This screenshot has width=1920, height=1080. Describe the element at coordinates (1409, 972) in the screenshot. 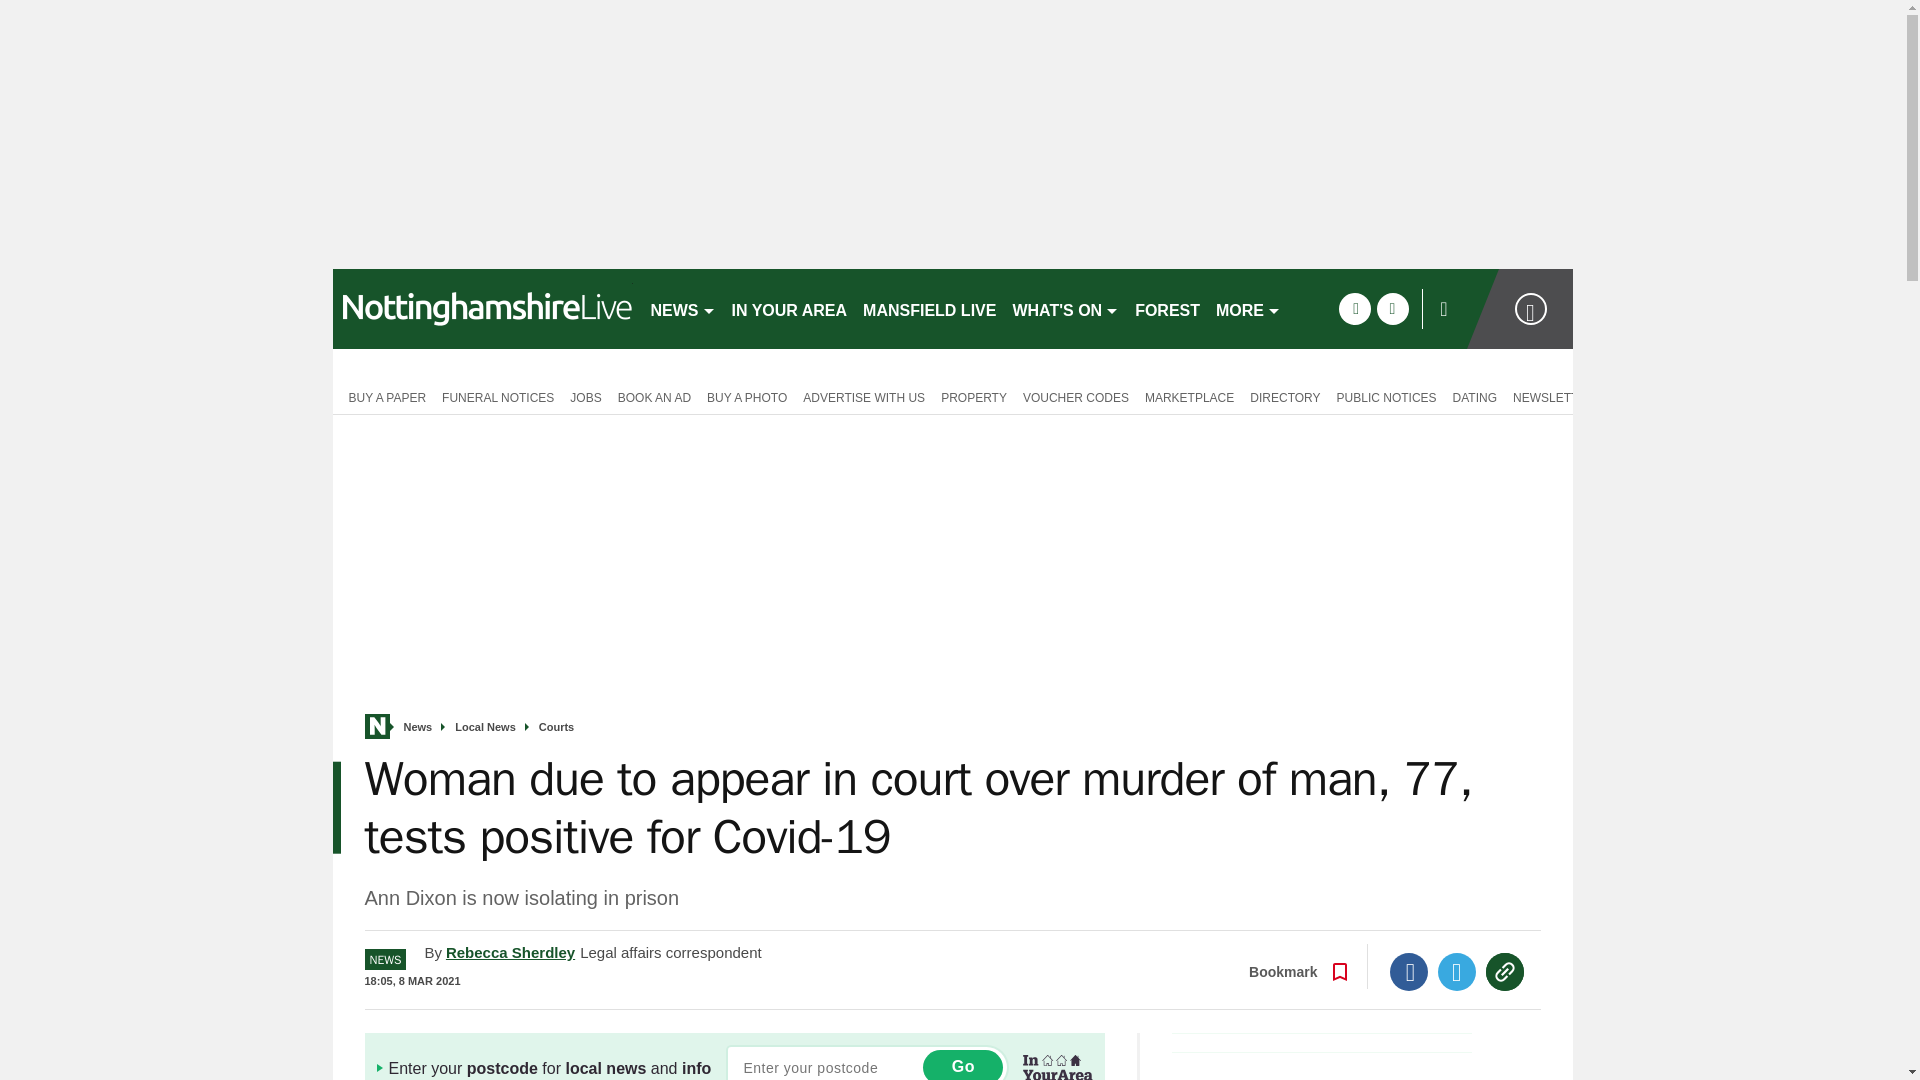

I see `Facebook` at that location.